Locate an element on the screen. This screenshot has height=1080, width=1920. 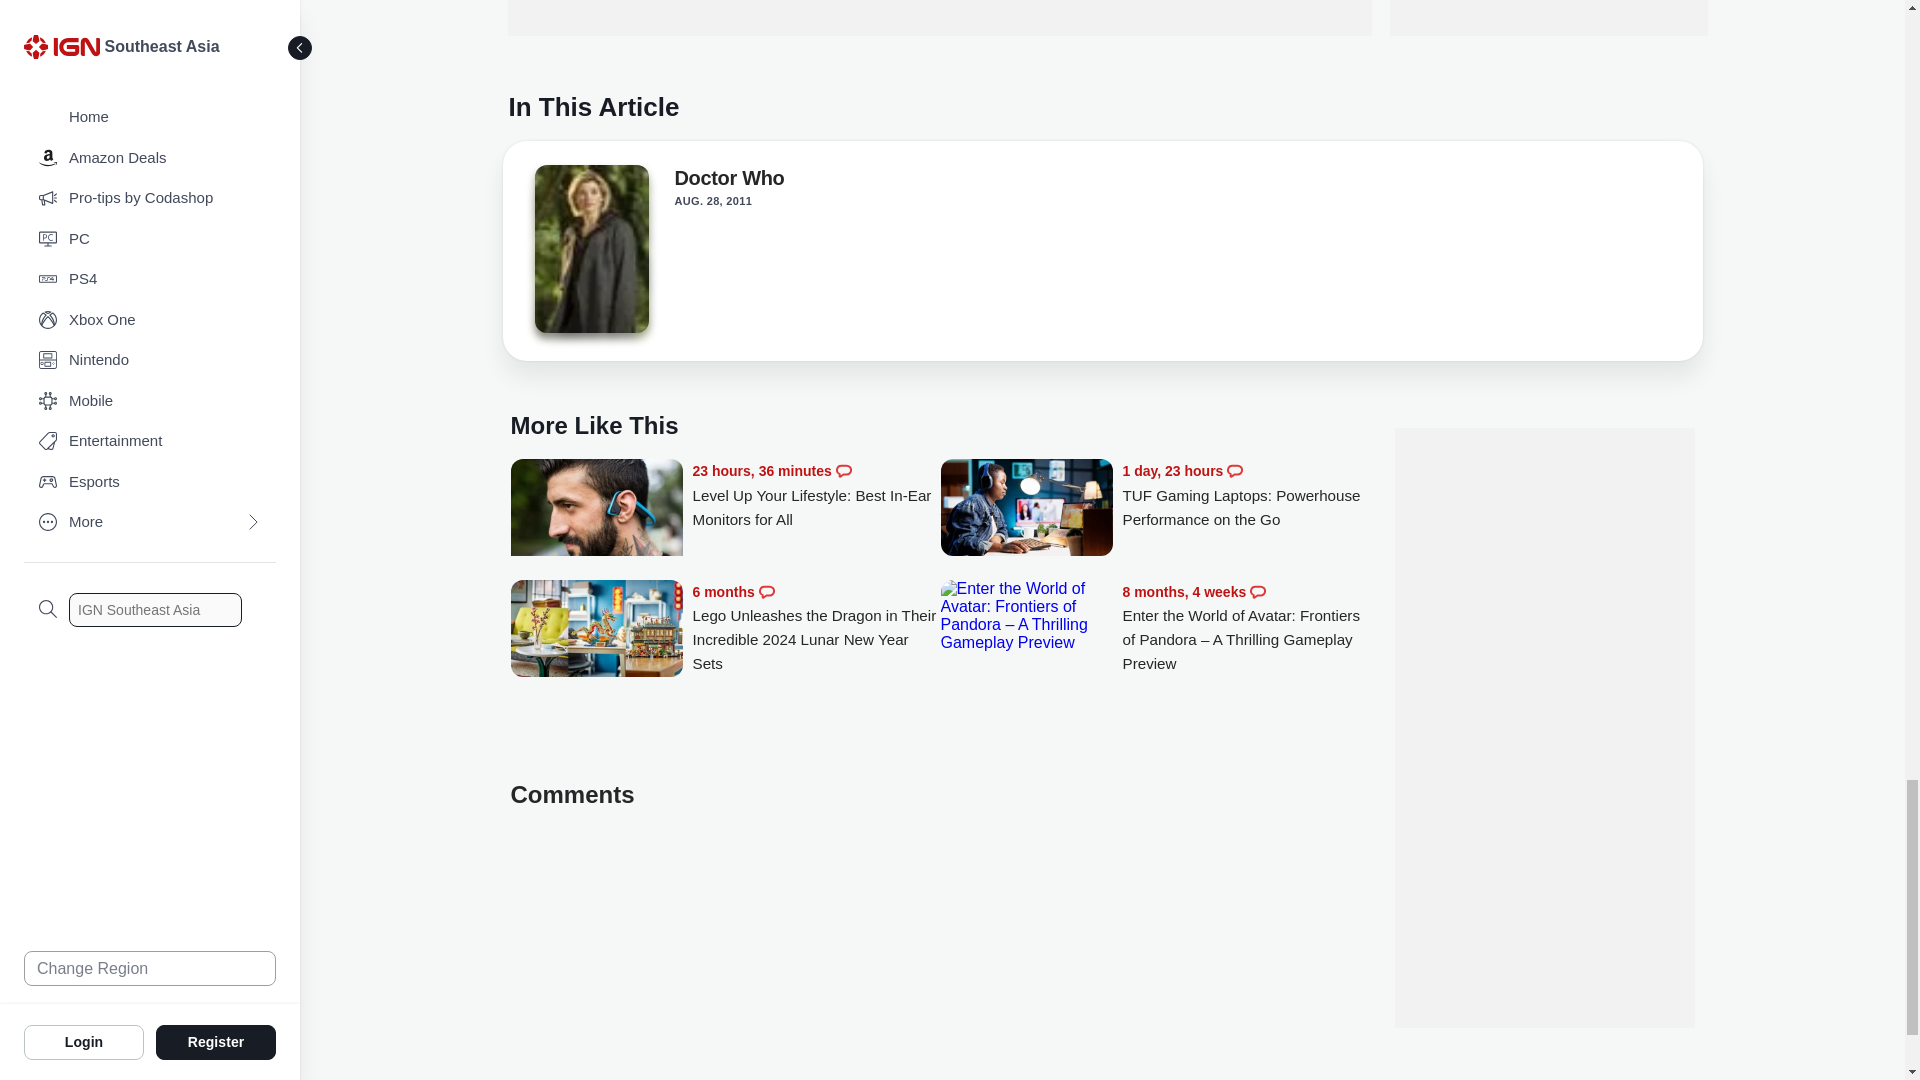
TUF Gaming Laptops: Powerhouse Performance on the Go is located at coordinates (1246, 496).